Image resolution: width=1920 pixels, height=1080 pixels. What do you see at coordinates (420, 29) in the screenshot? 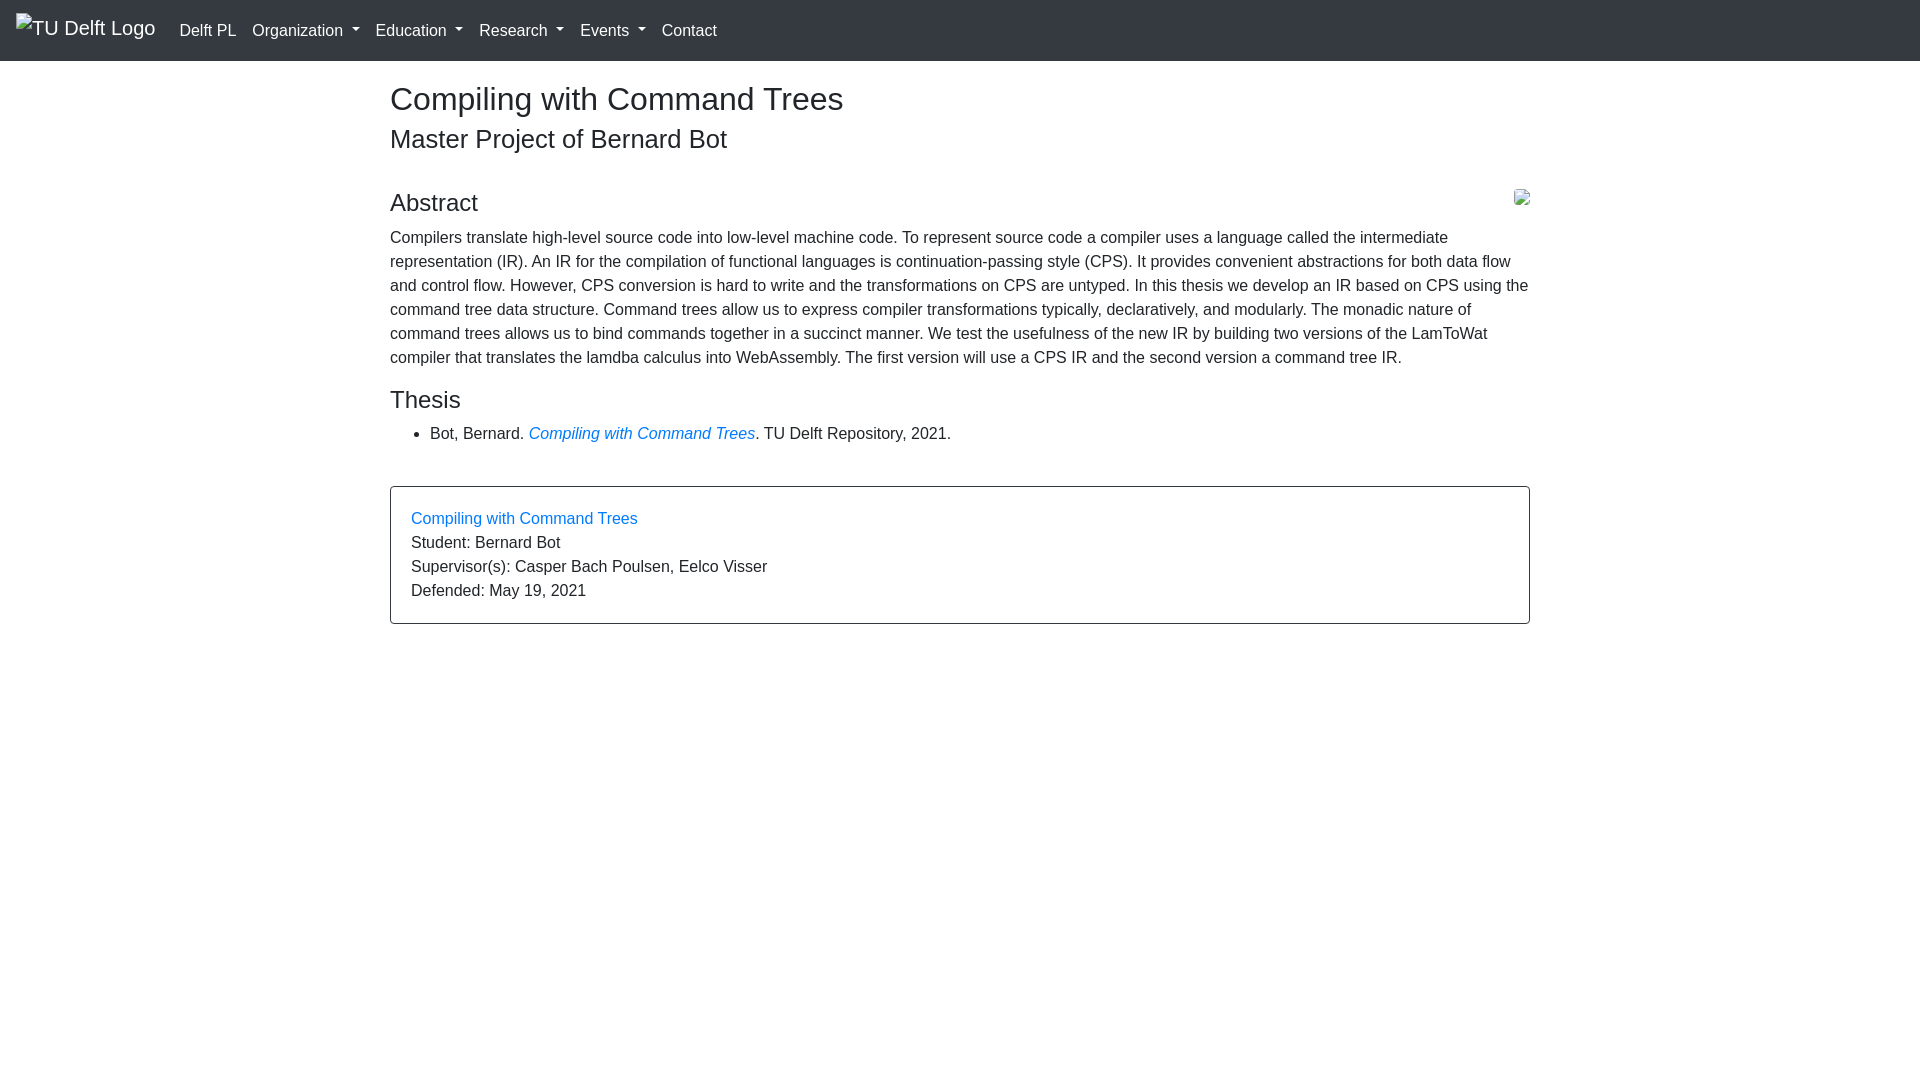
I see `Education` at bounding box center [420, 29].